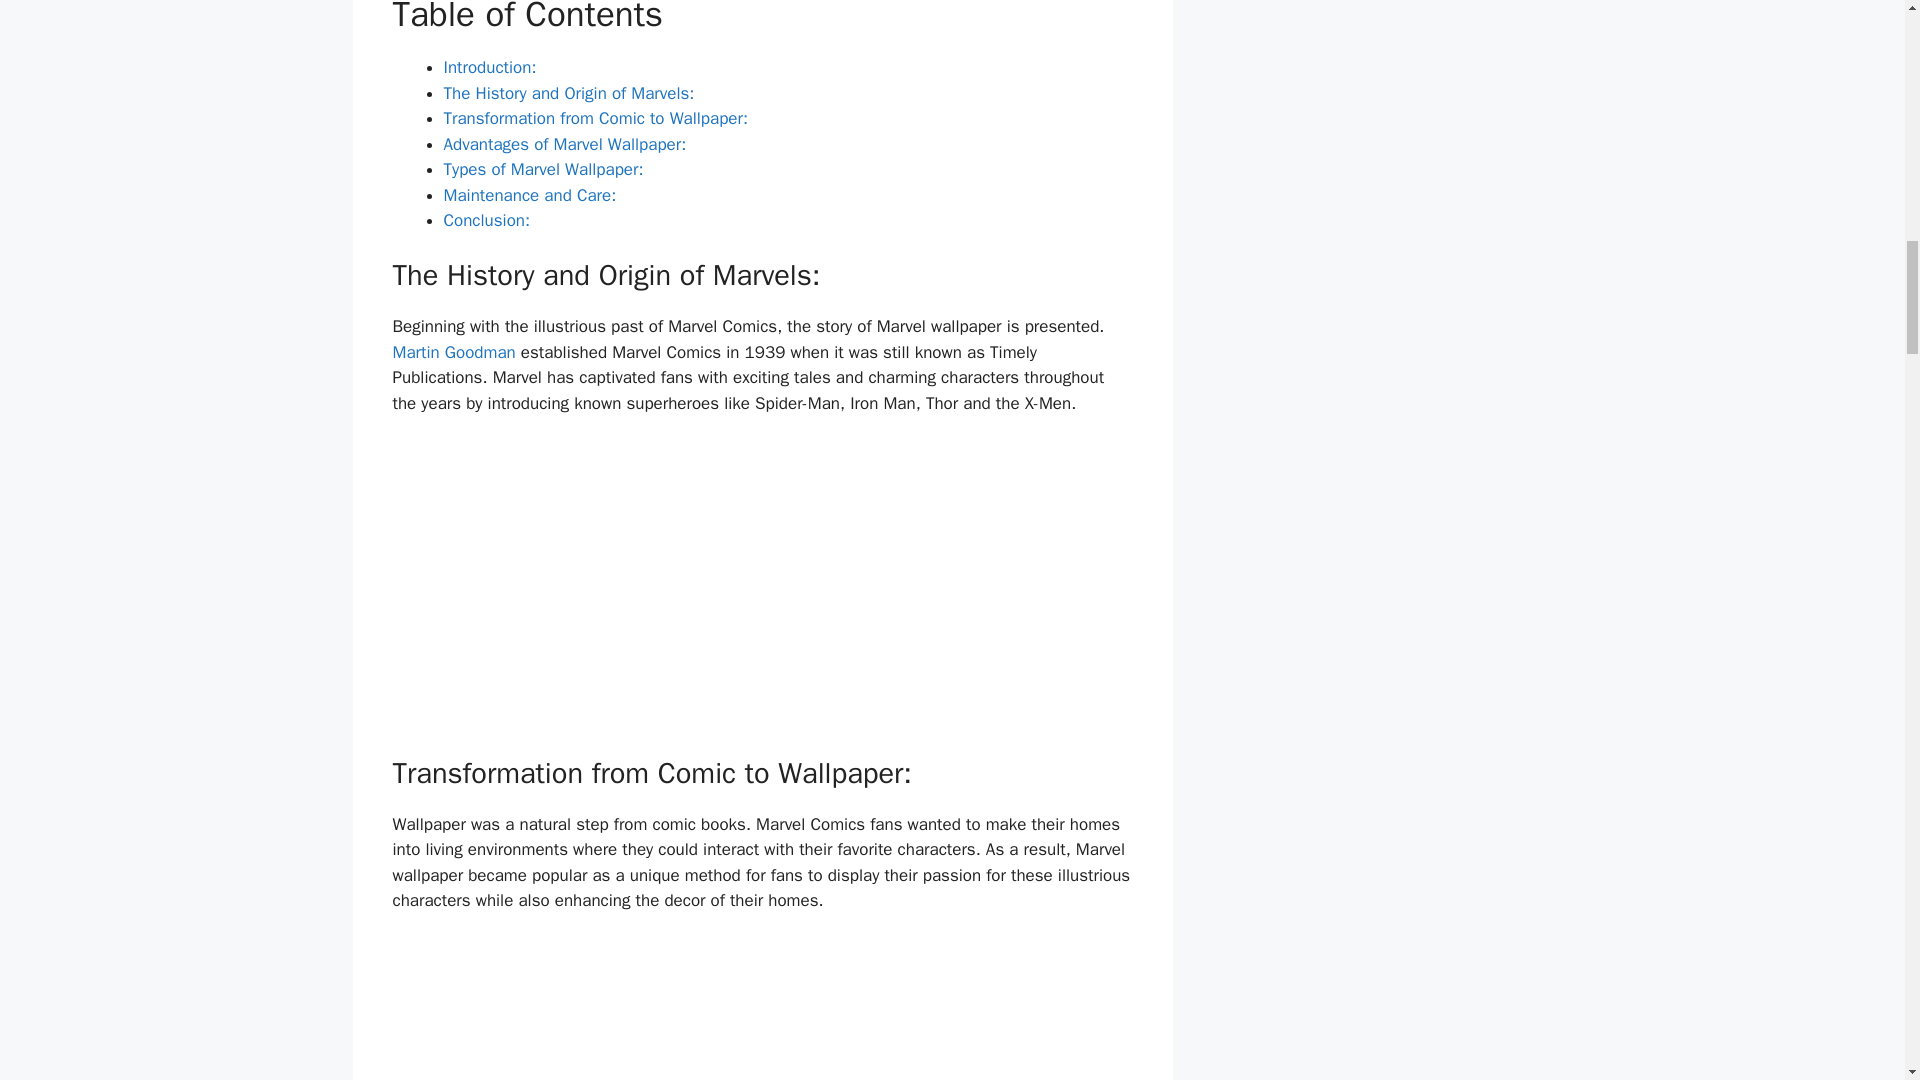  I want to click on The History and Origin of Marvels:, so click(569, 93).